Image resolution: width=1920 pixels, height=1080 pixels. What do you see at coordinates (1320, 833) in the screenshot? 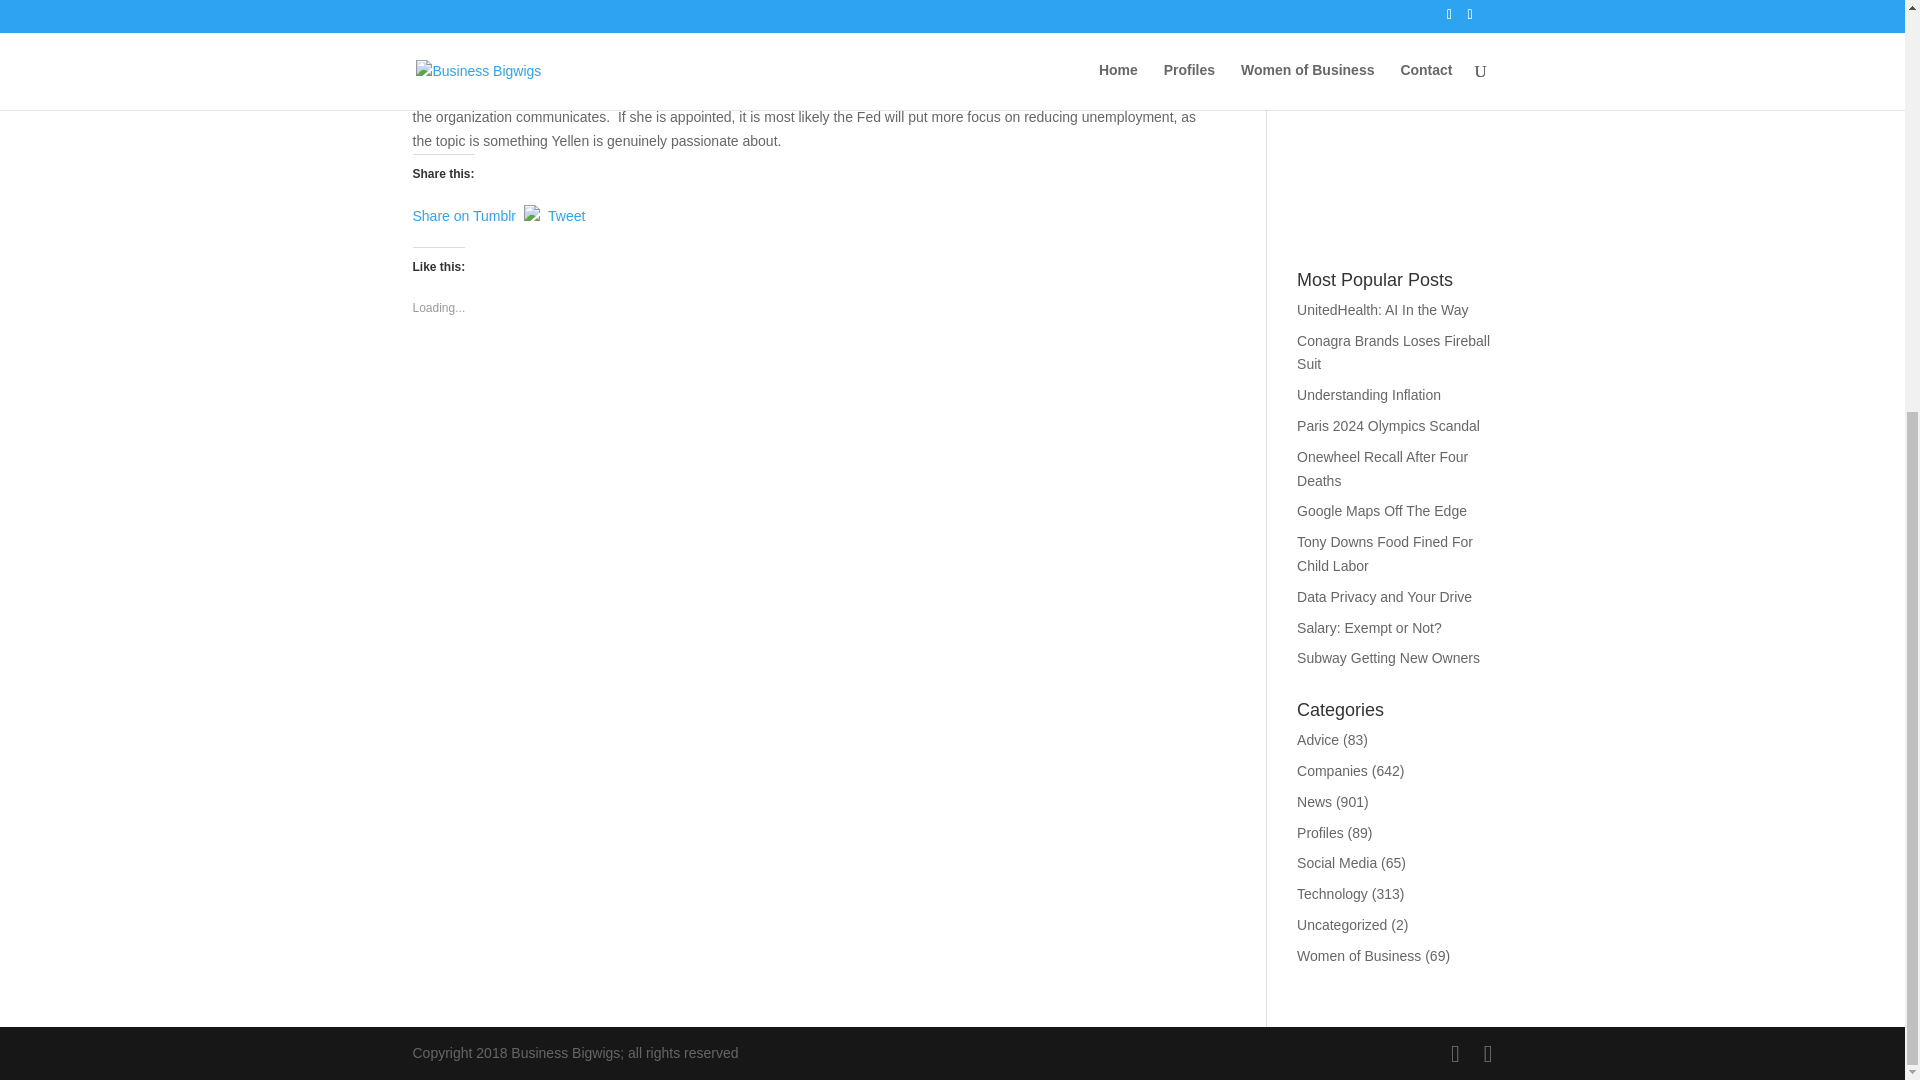
I see `Profiles` at bounding box center [1320, 833].